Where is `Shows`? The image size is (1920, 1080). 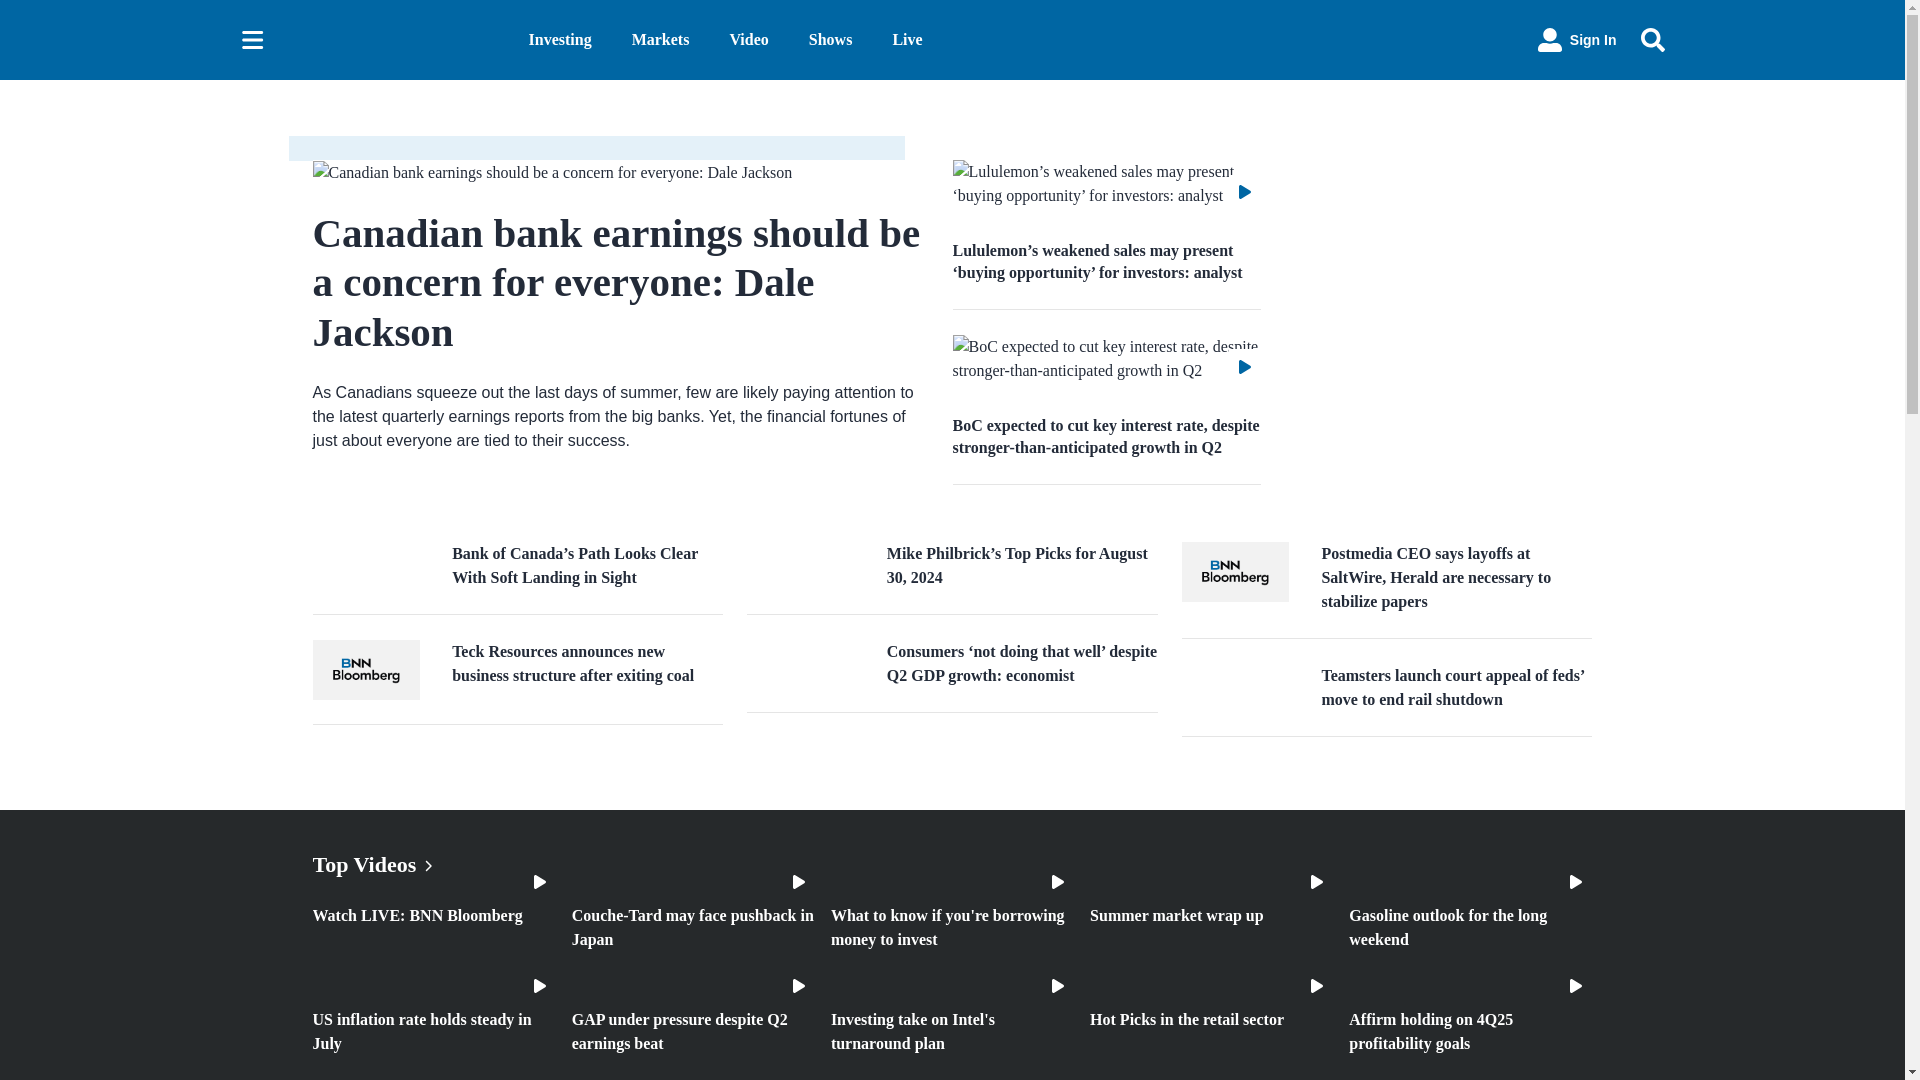
Shows is located at coordinates (830, 40).